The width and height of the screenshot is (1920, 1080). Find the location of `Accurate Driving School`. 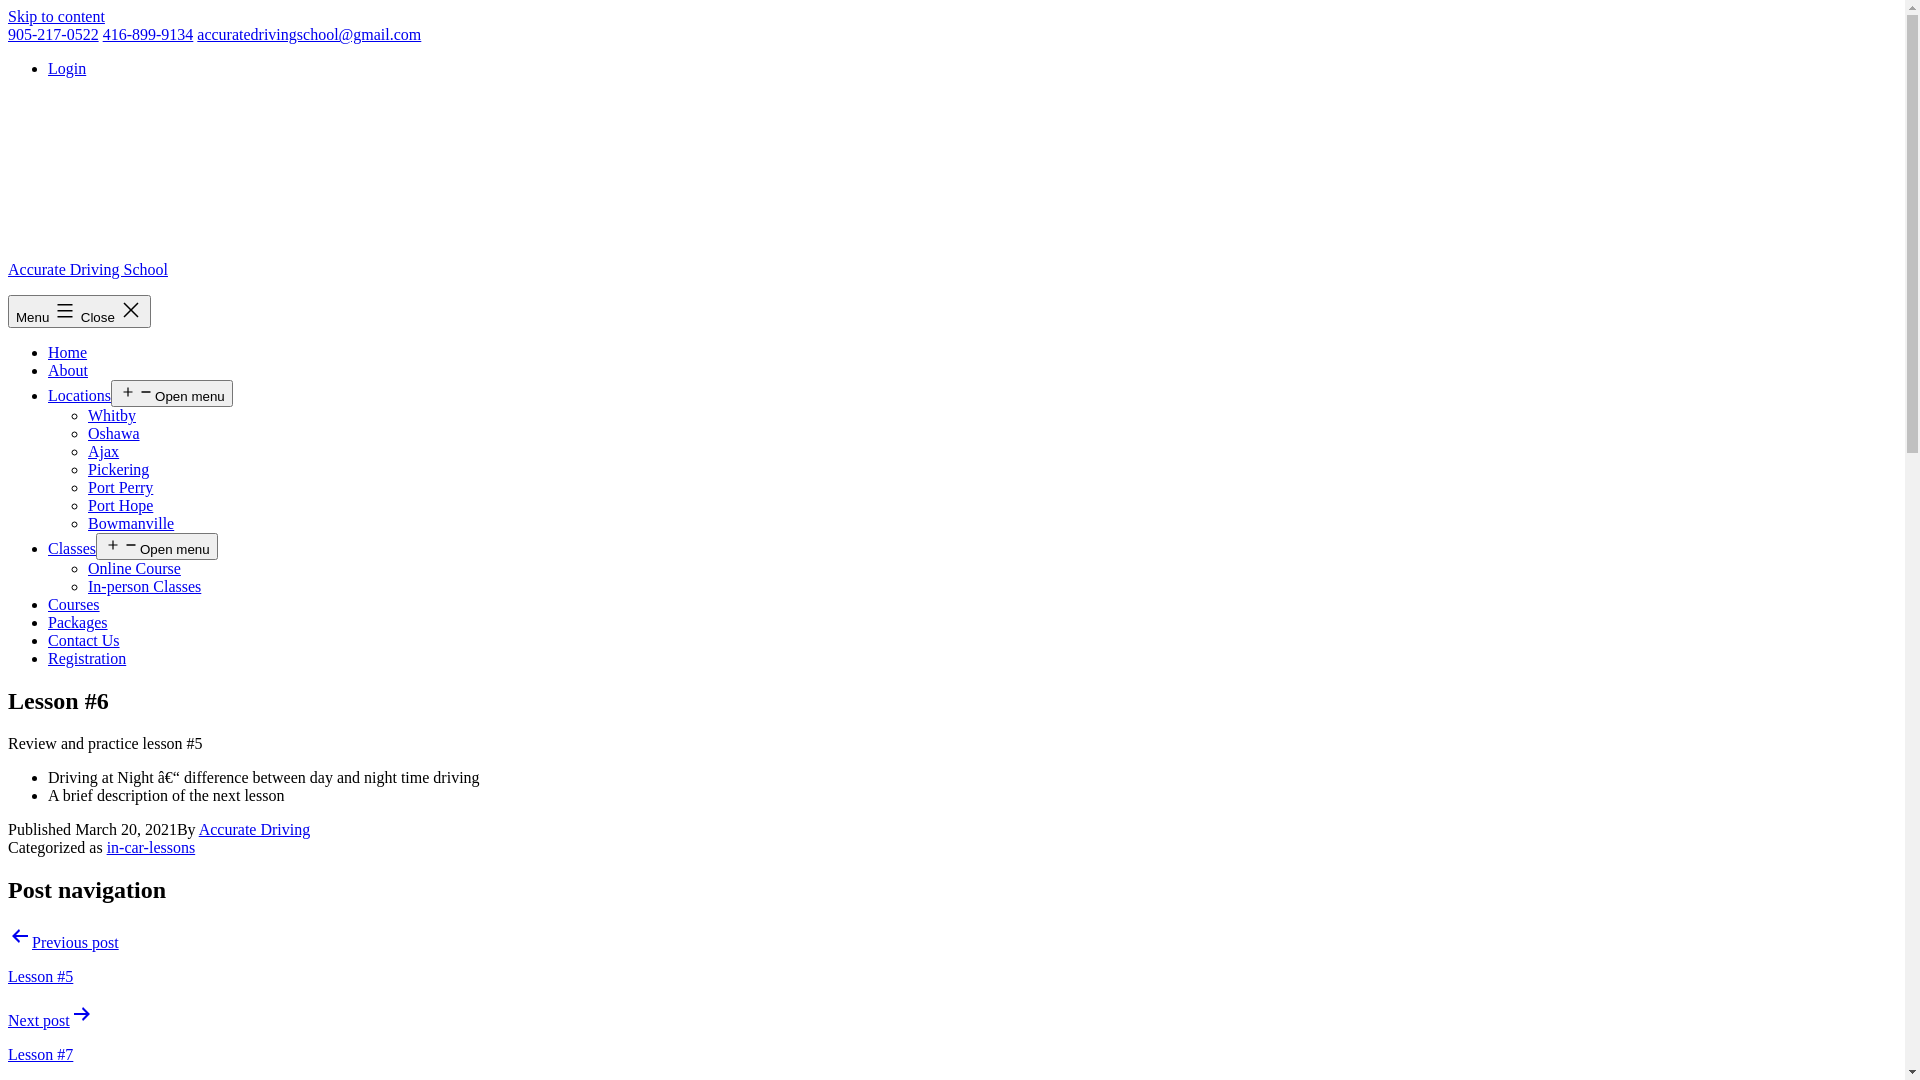

Accurate Driving School is located at coordinates (88, 270).